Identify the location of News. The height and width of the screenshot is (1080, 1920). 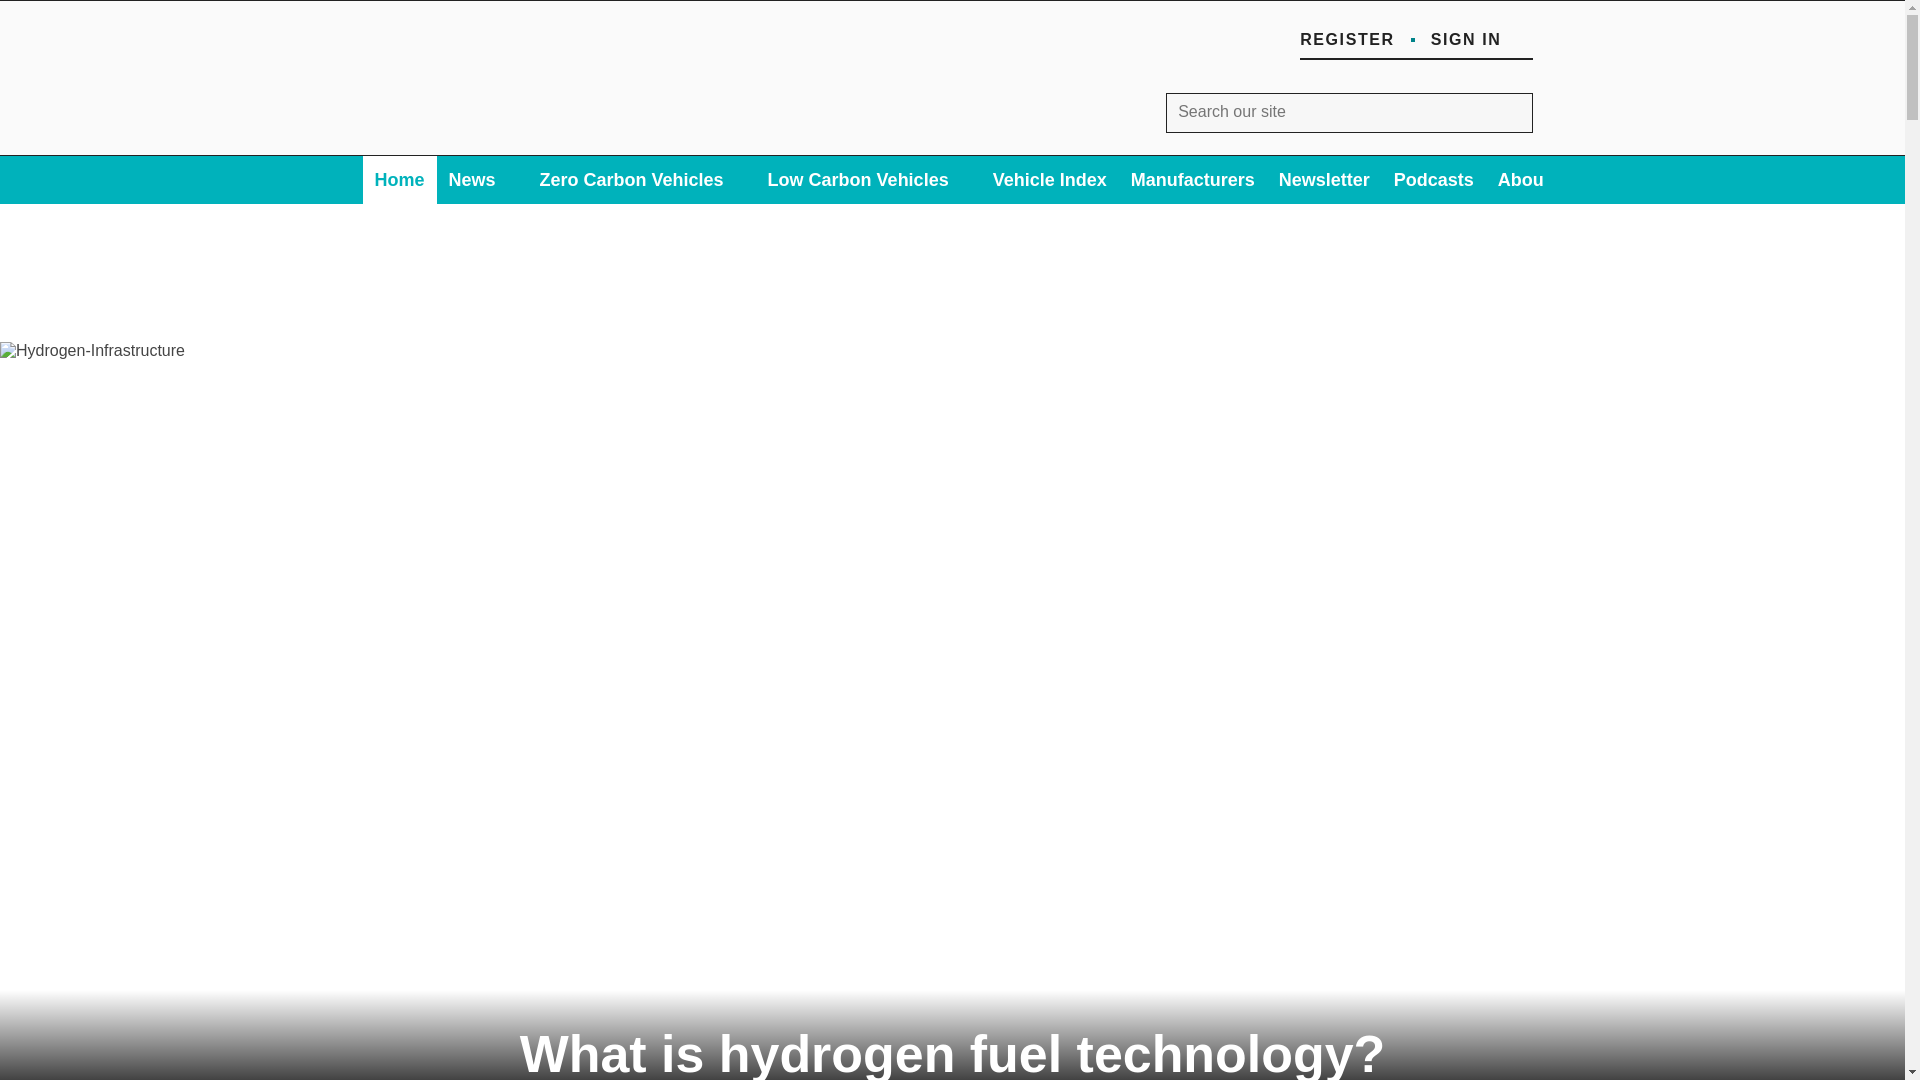
(482, 180).